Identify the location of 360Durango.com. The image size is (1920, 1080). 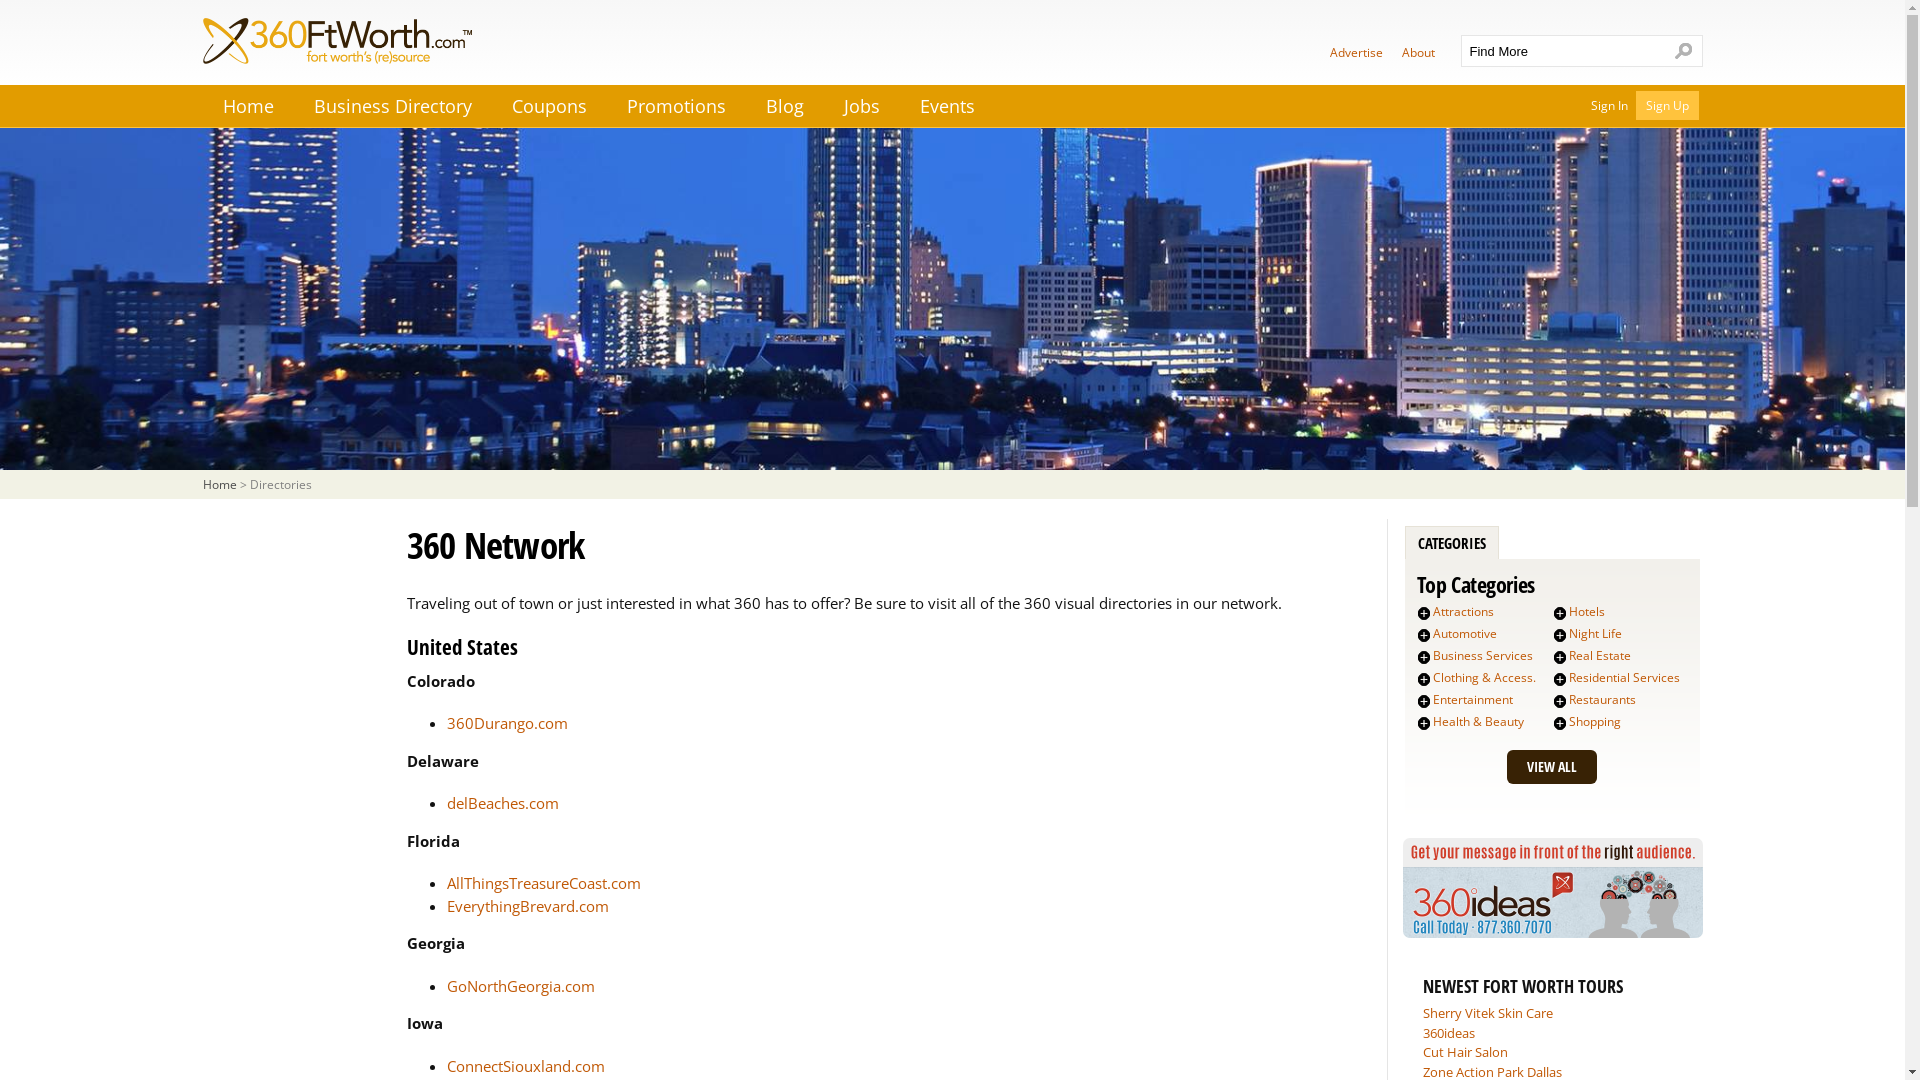
(506, 723).